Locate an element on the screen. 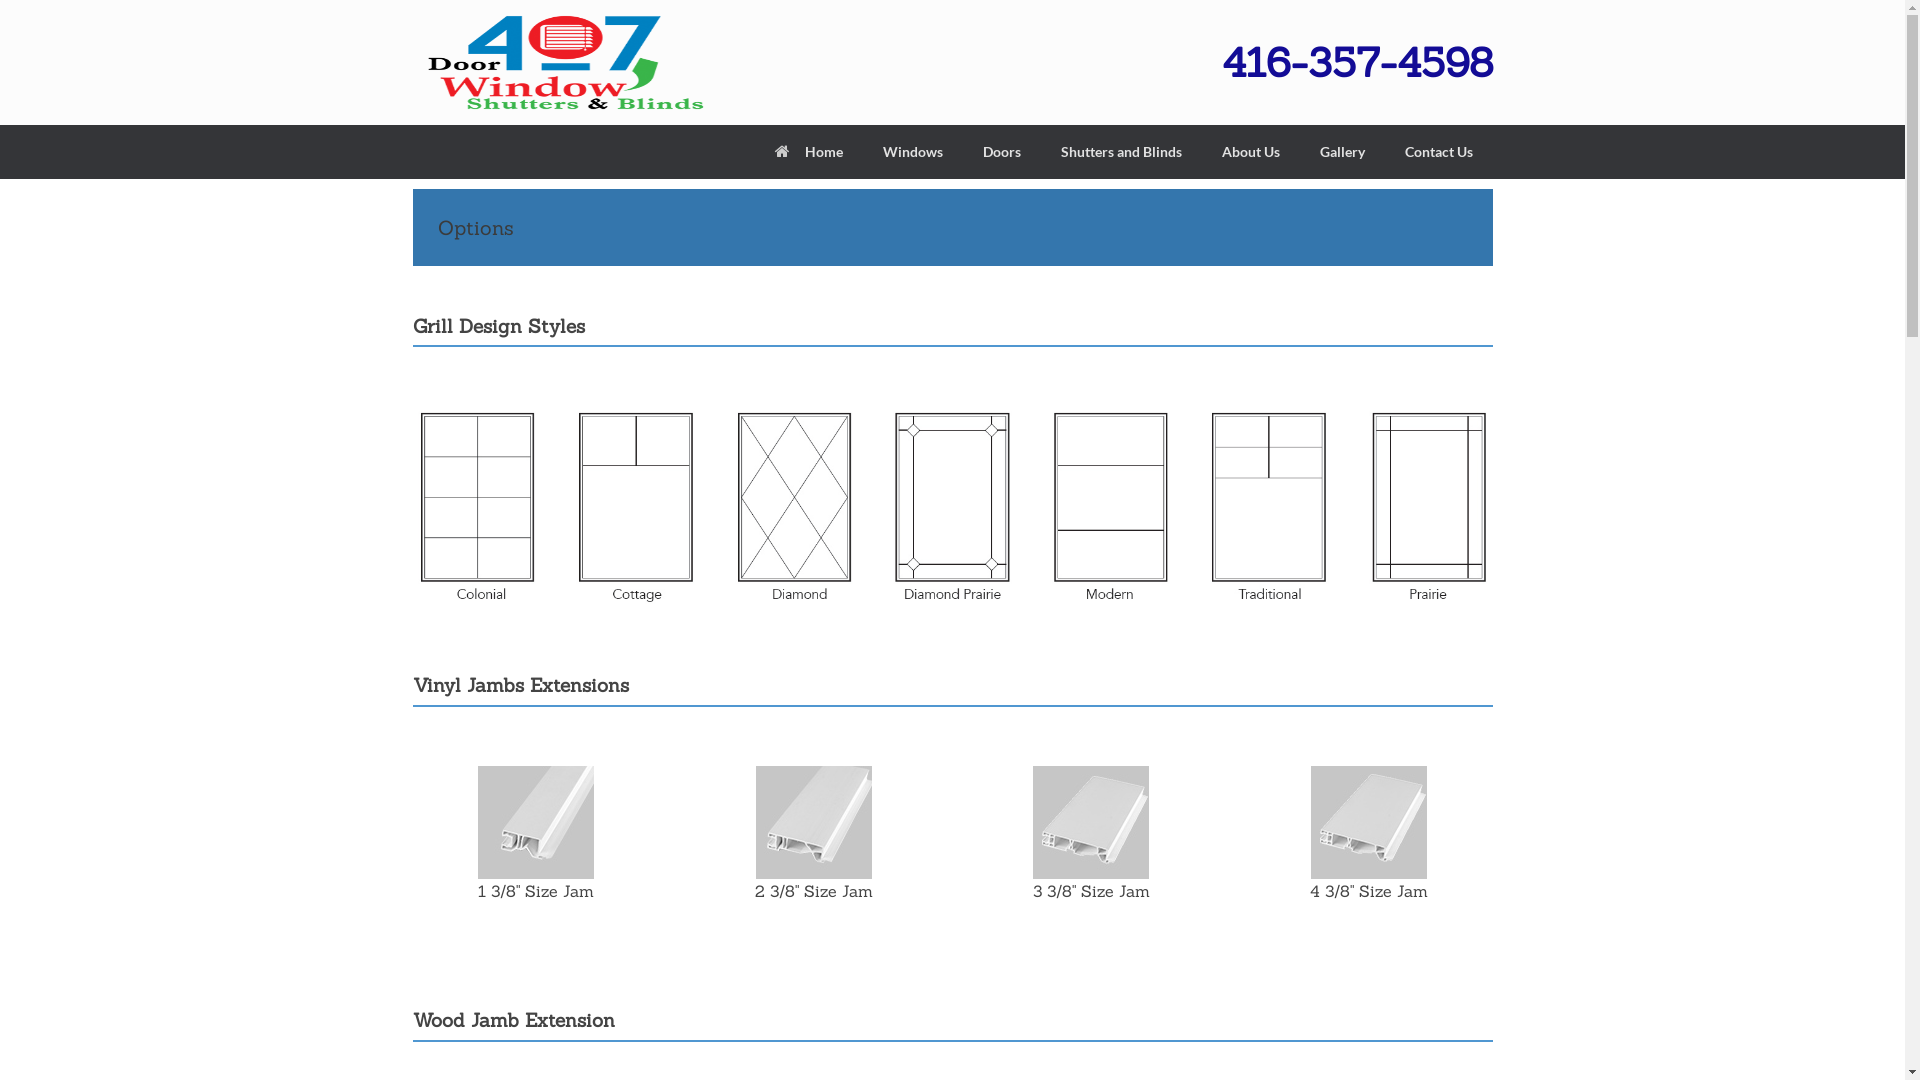 The height and width of the screenshot is (1080, 1920). Windows is located at coordinates (912, 152).